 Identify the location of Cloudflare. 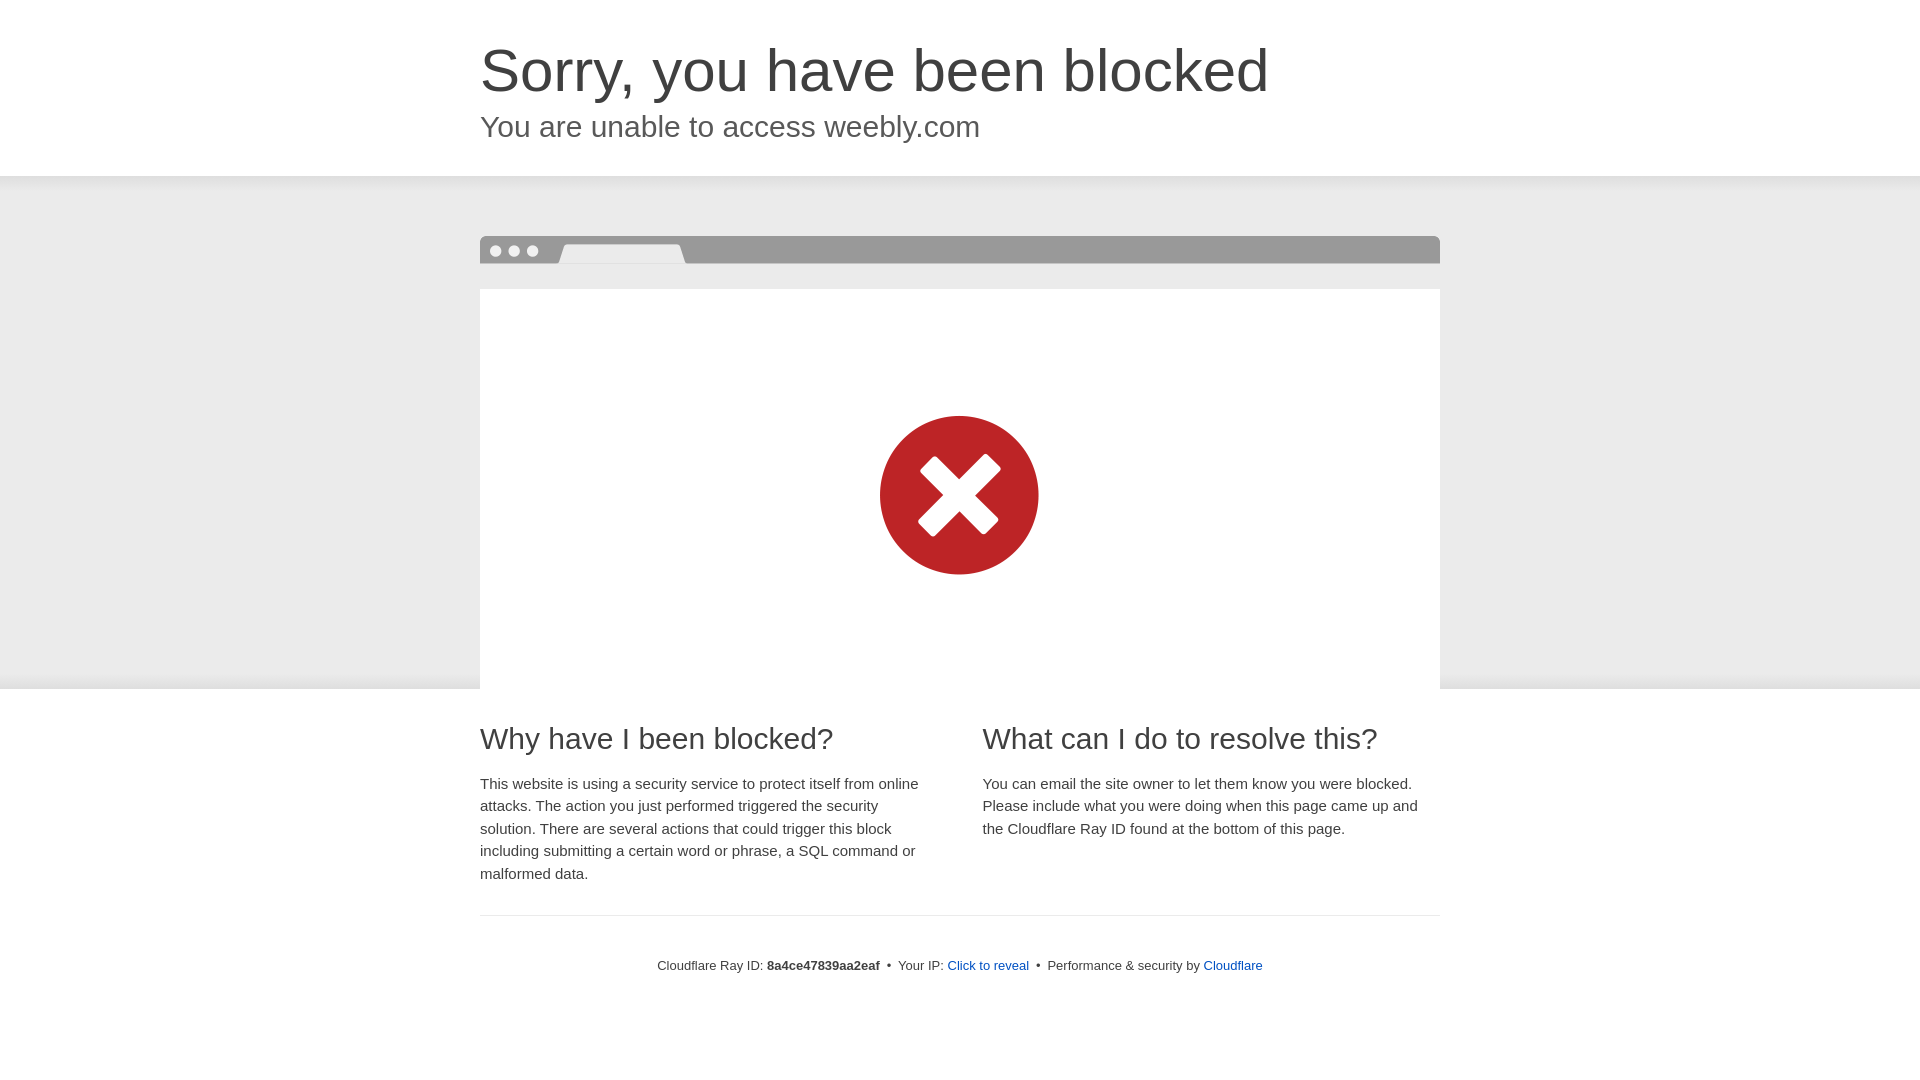
(1233, 965).